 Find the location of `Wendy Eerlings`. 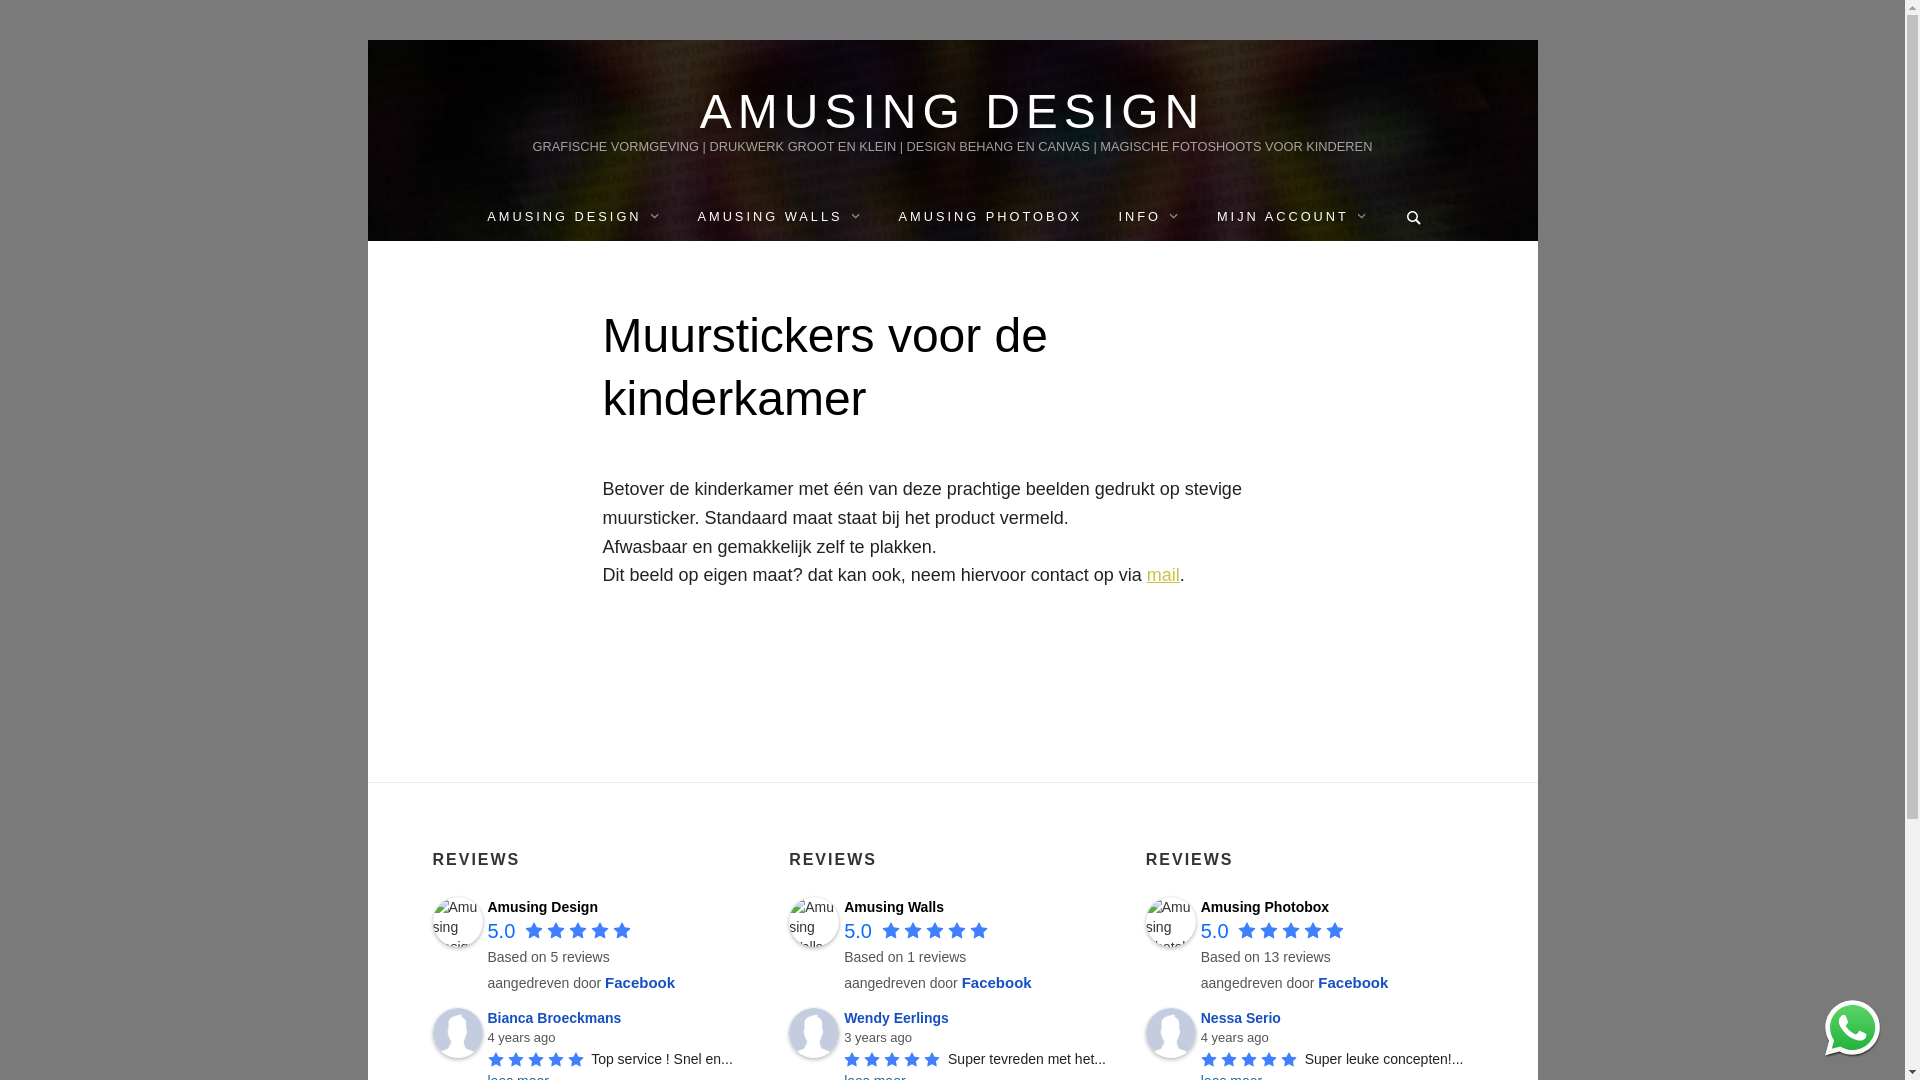

Wendy Eerlings is located at coordinates (900, 1018).